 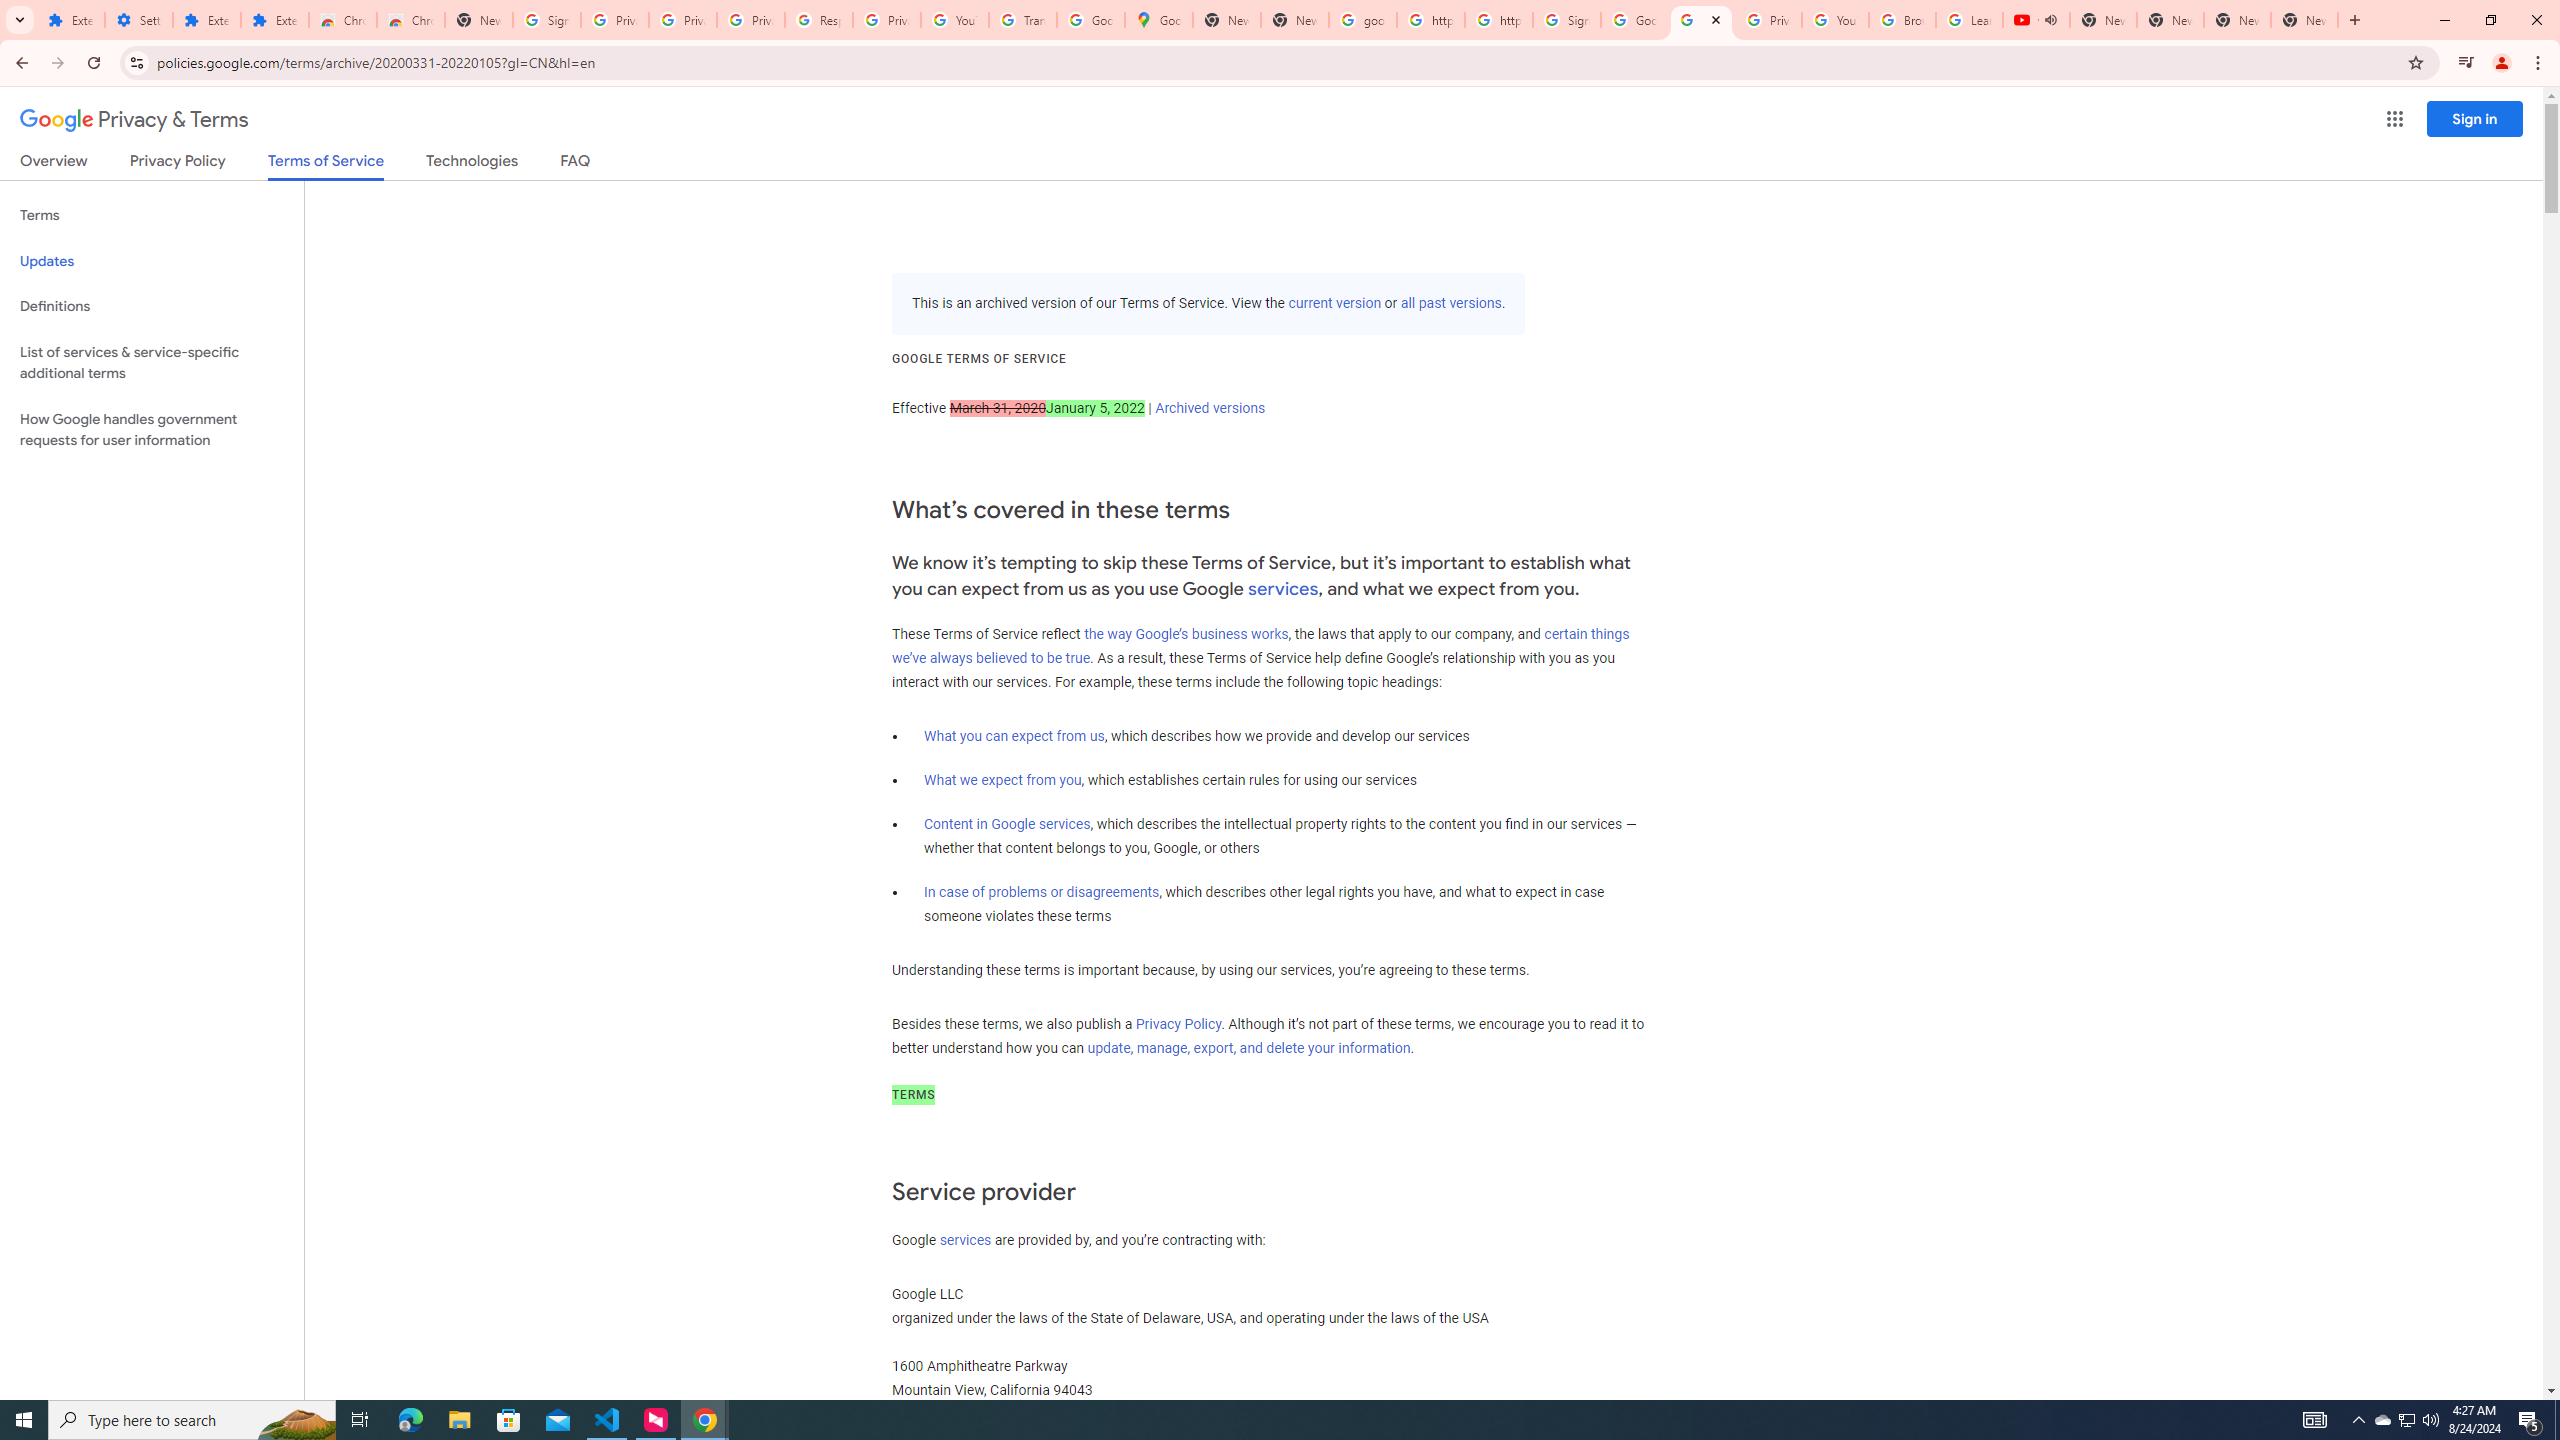 I want to click on Settings, so click(x=139, y=20).